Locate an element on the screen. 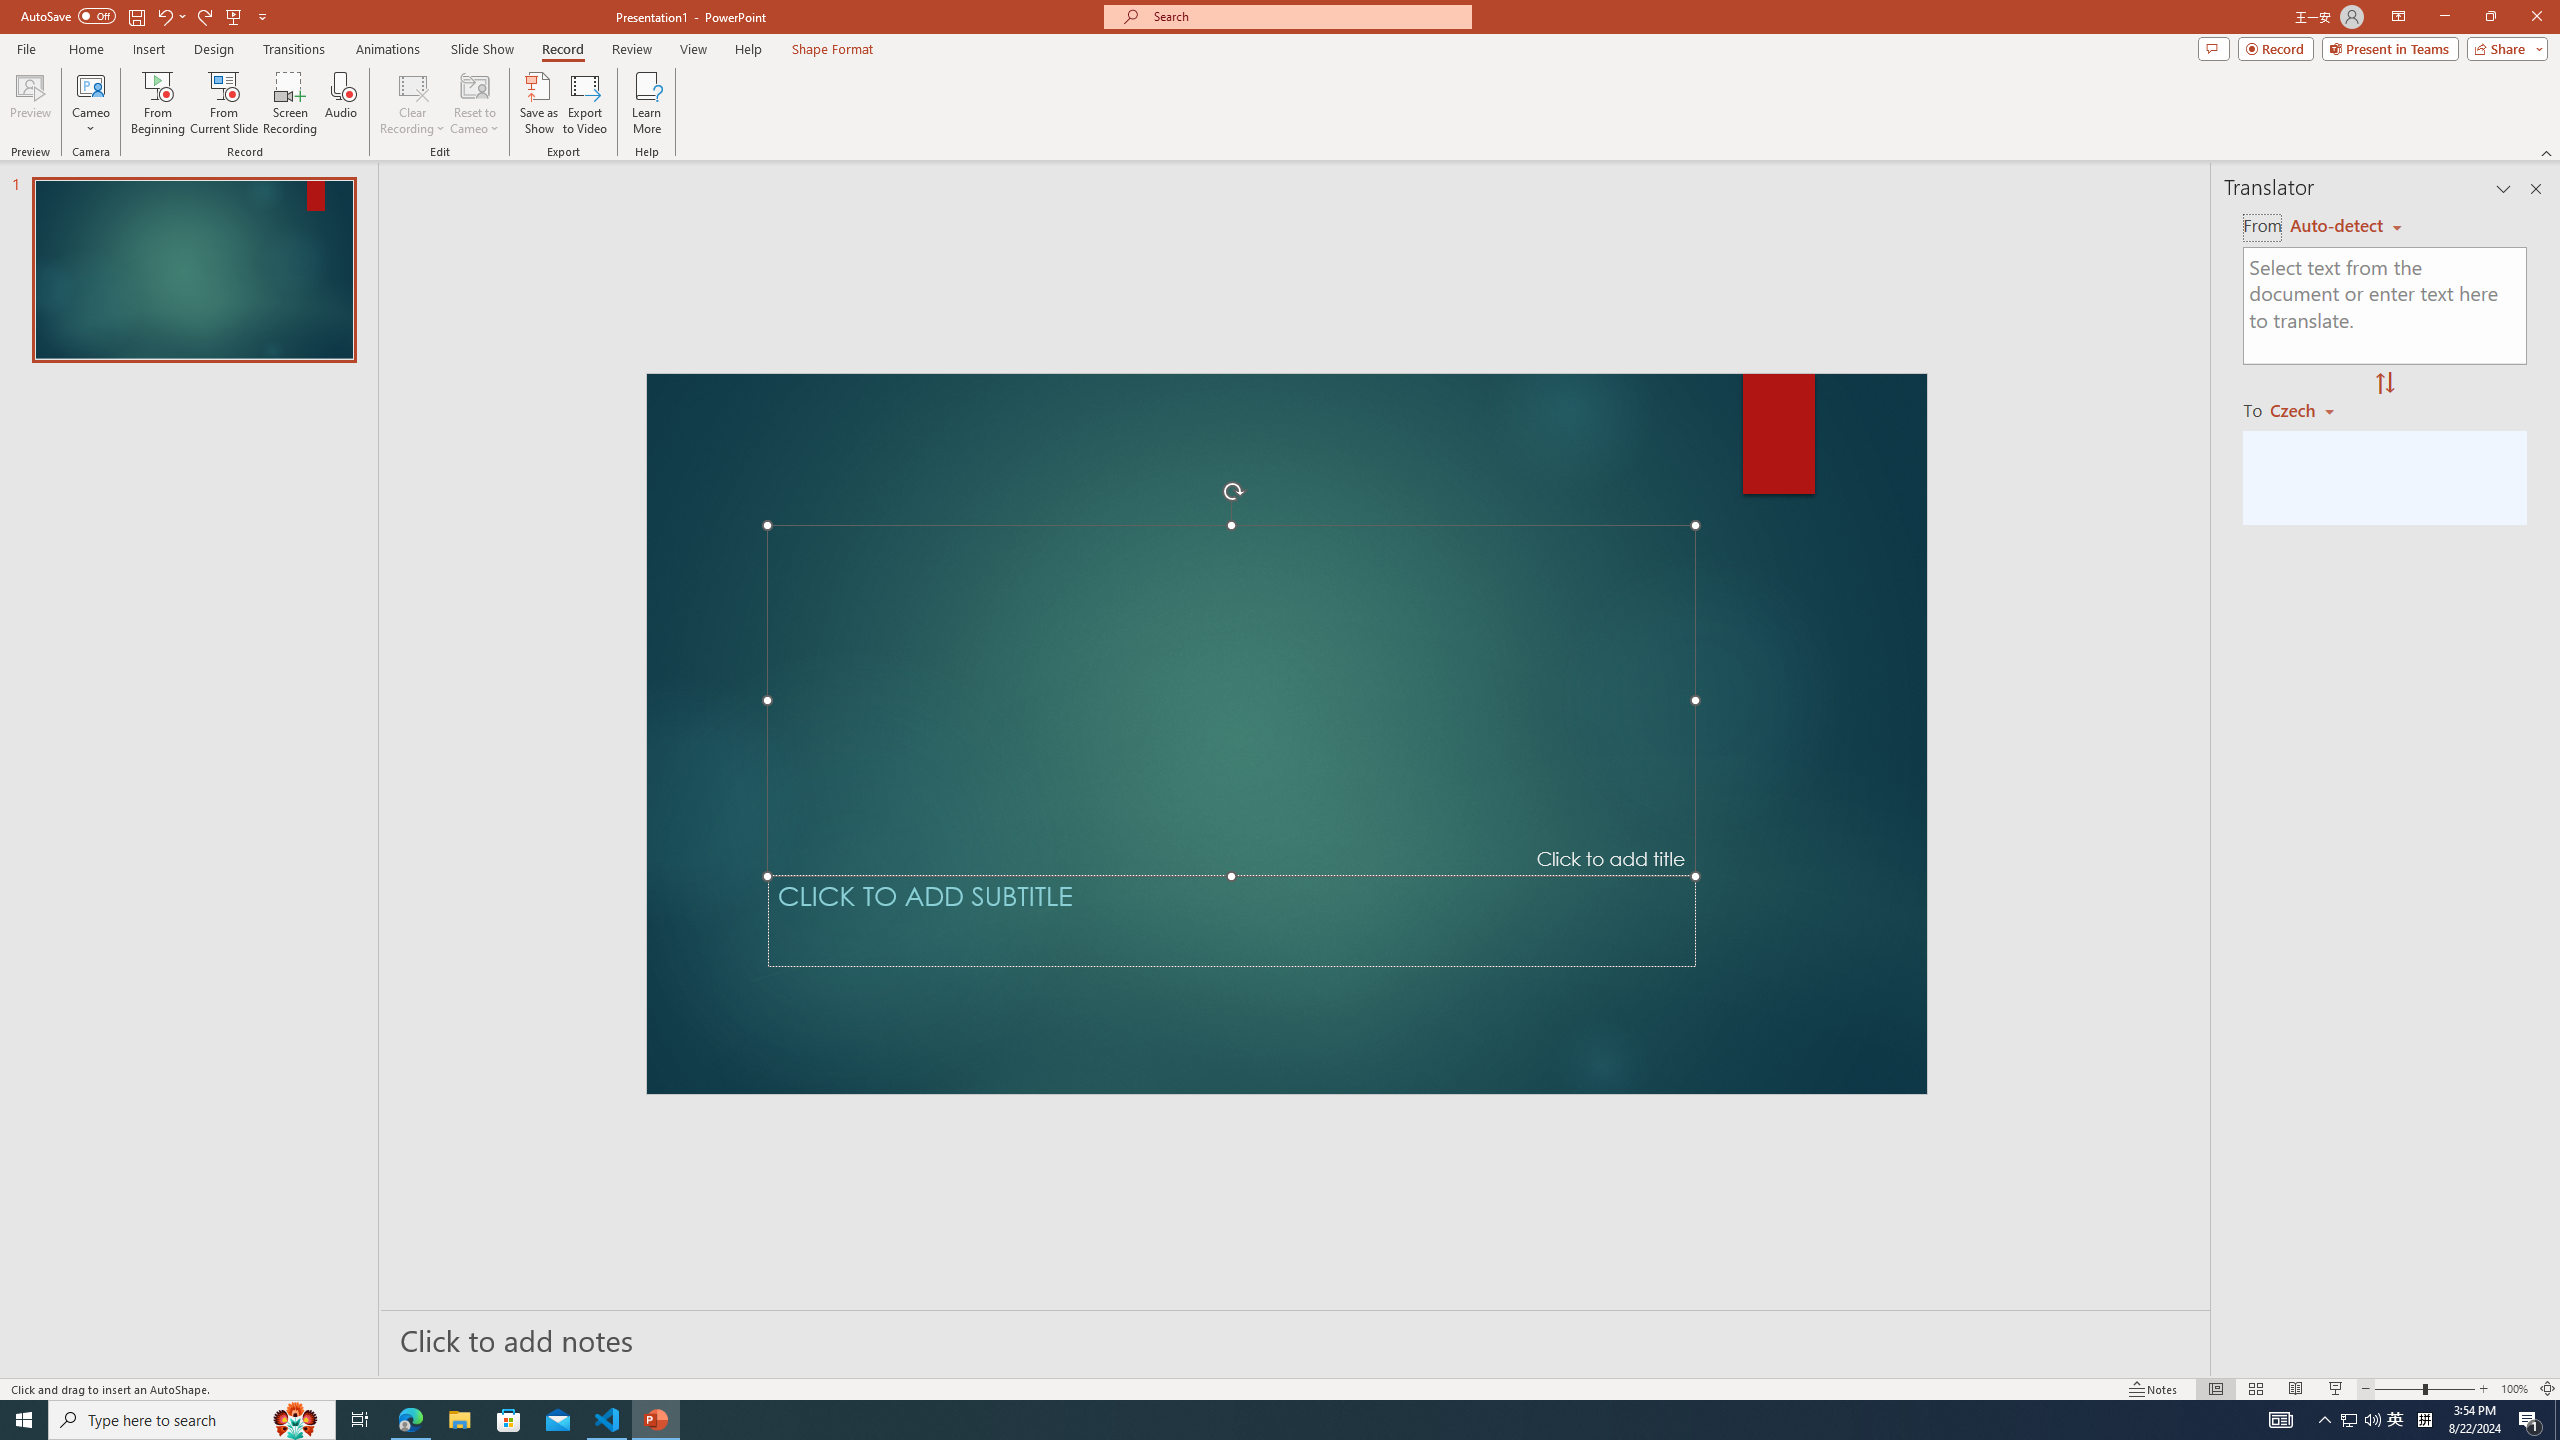  Preview is located at coordinates (30, 103).